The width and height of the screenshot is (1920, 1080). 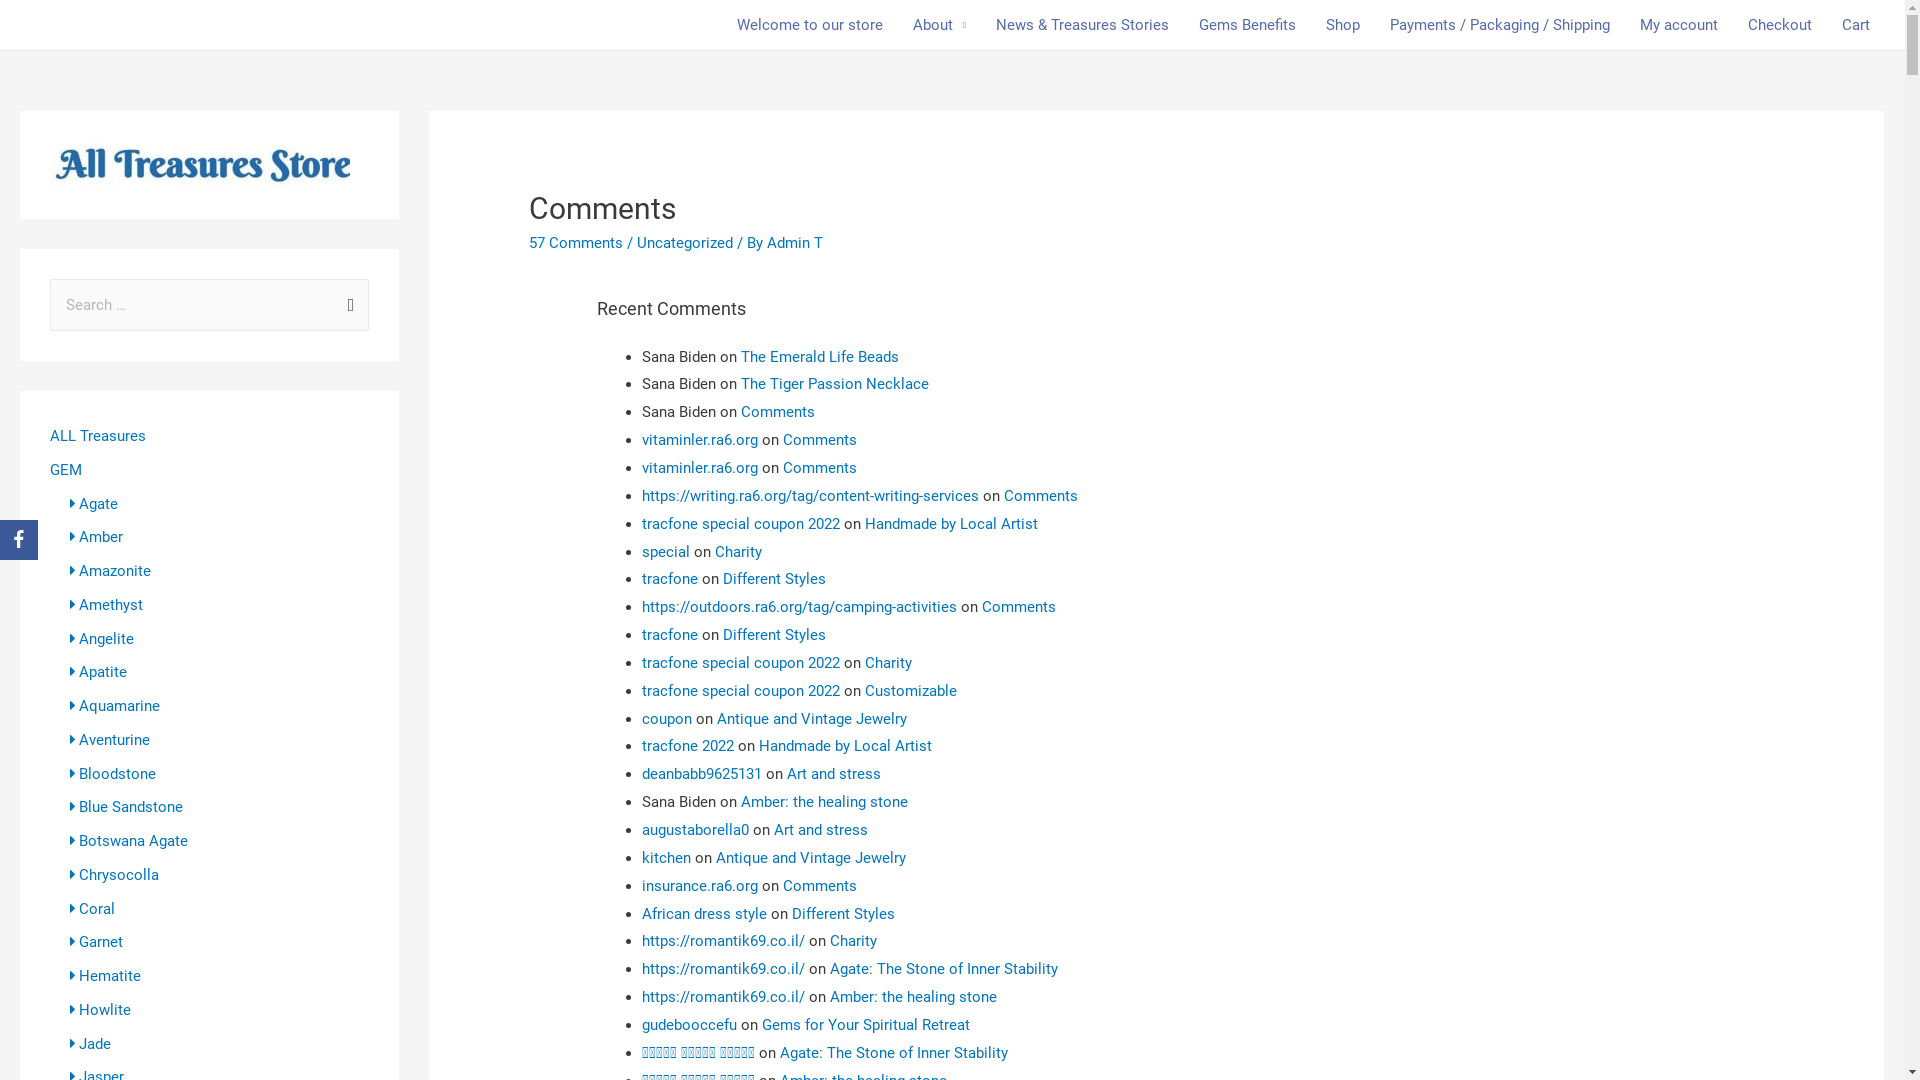 What do you see at coordinates (704, 914) in the screenshot?
I see `African dress style` at bounding box center [704, 914].